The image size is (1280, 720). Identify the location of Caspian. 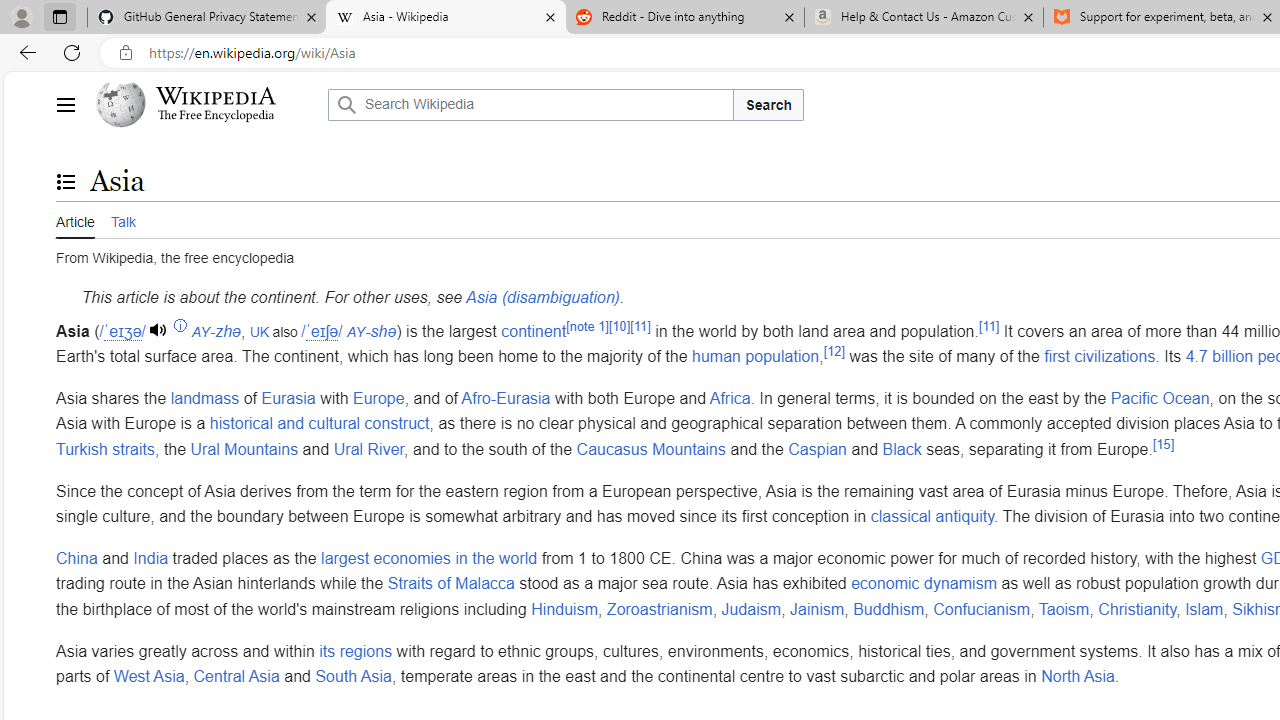
(818, 448).